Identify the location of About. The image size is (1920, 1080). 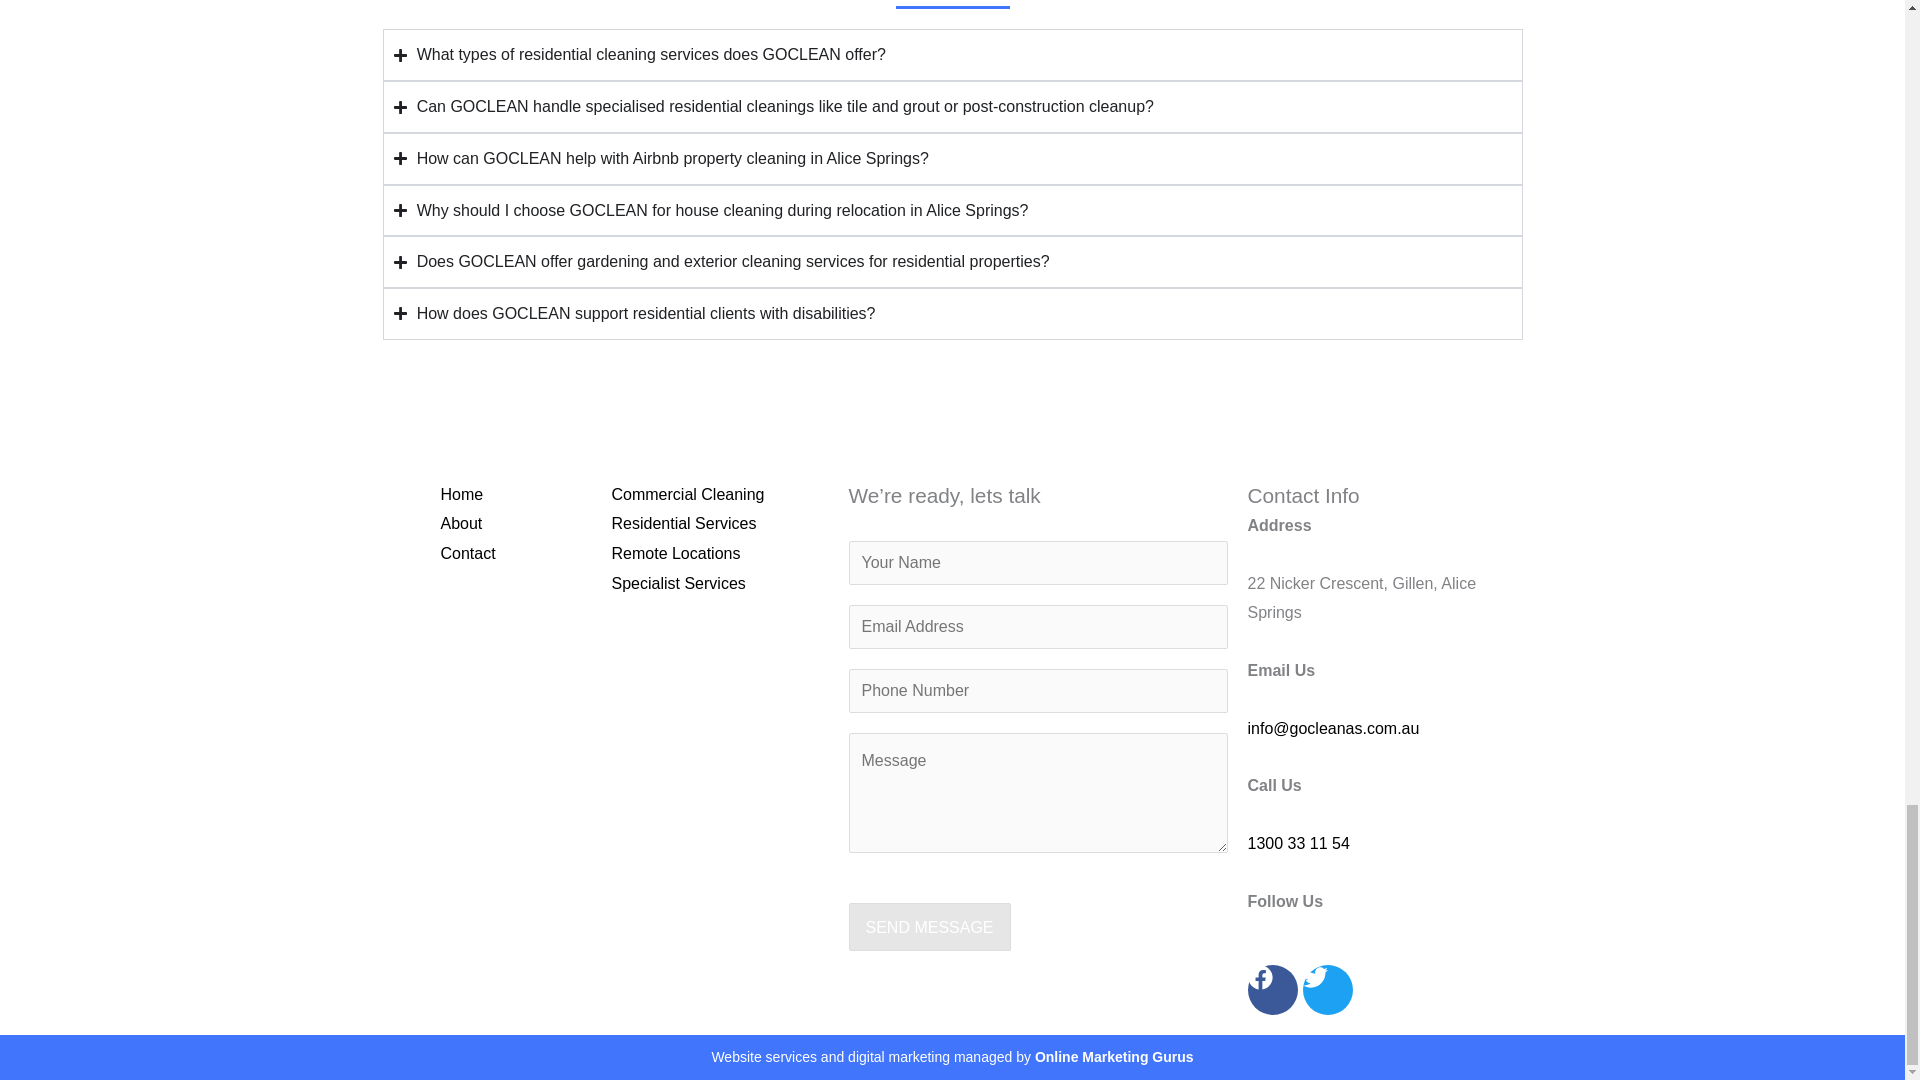
(460, 524).